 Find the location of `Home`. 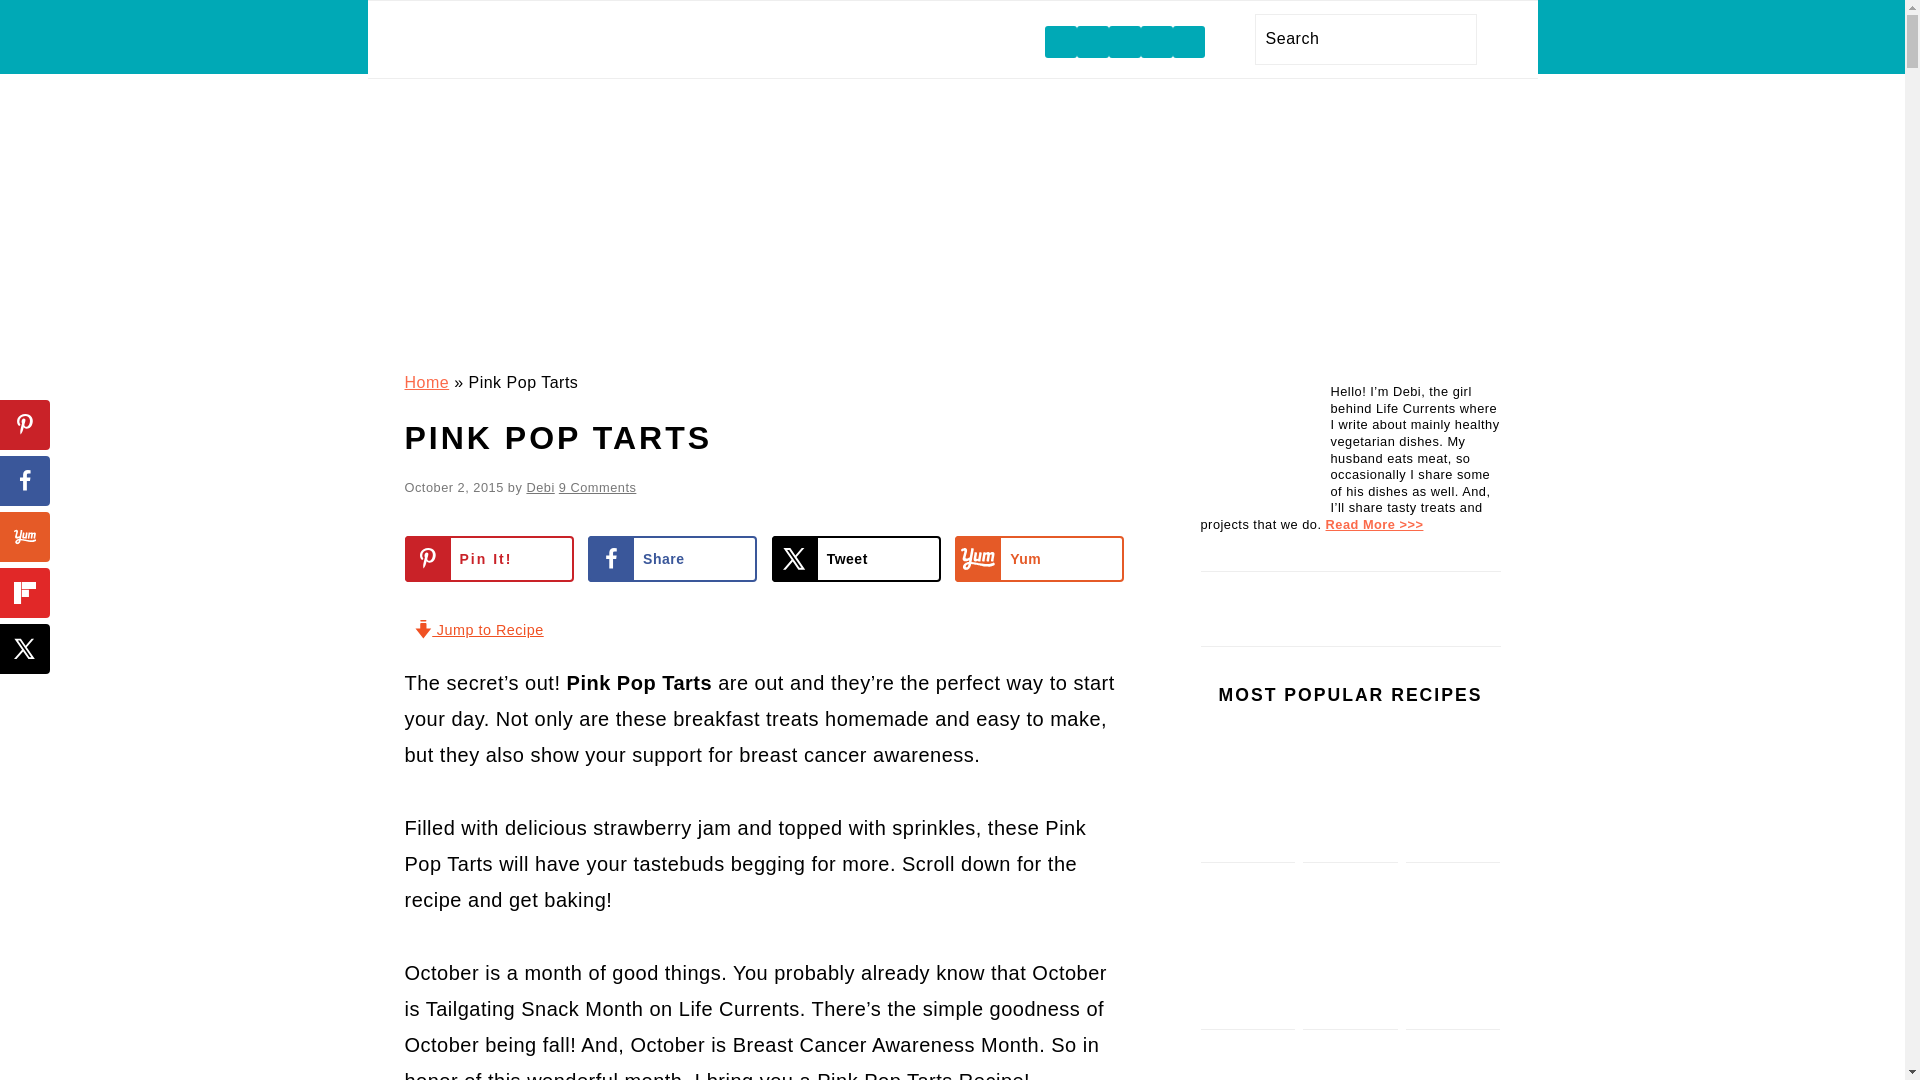

Home is located at coordinates (426, 382).